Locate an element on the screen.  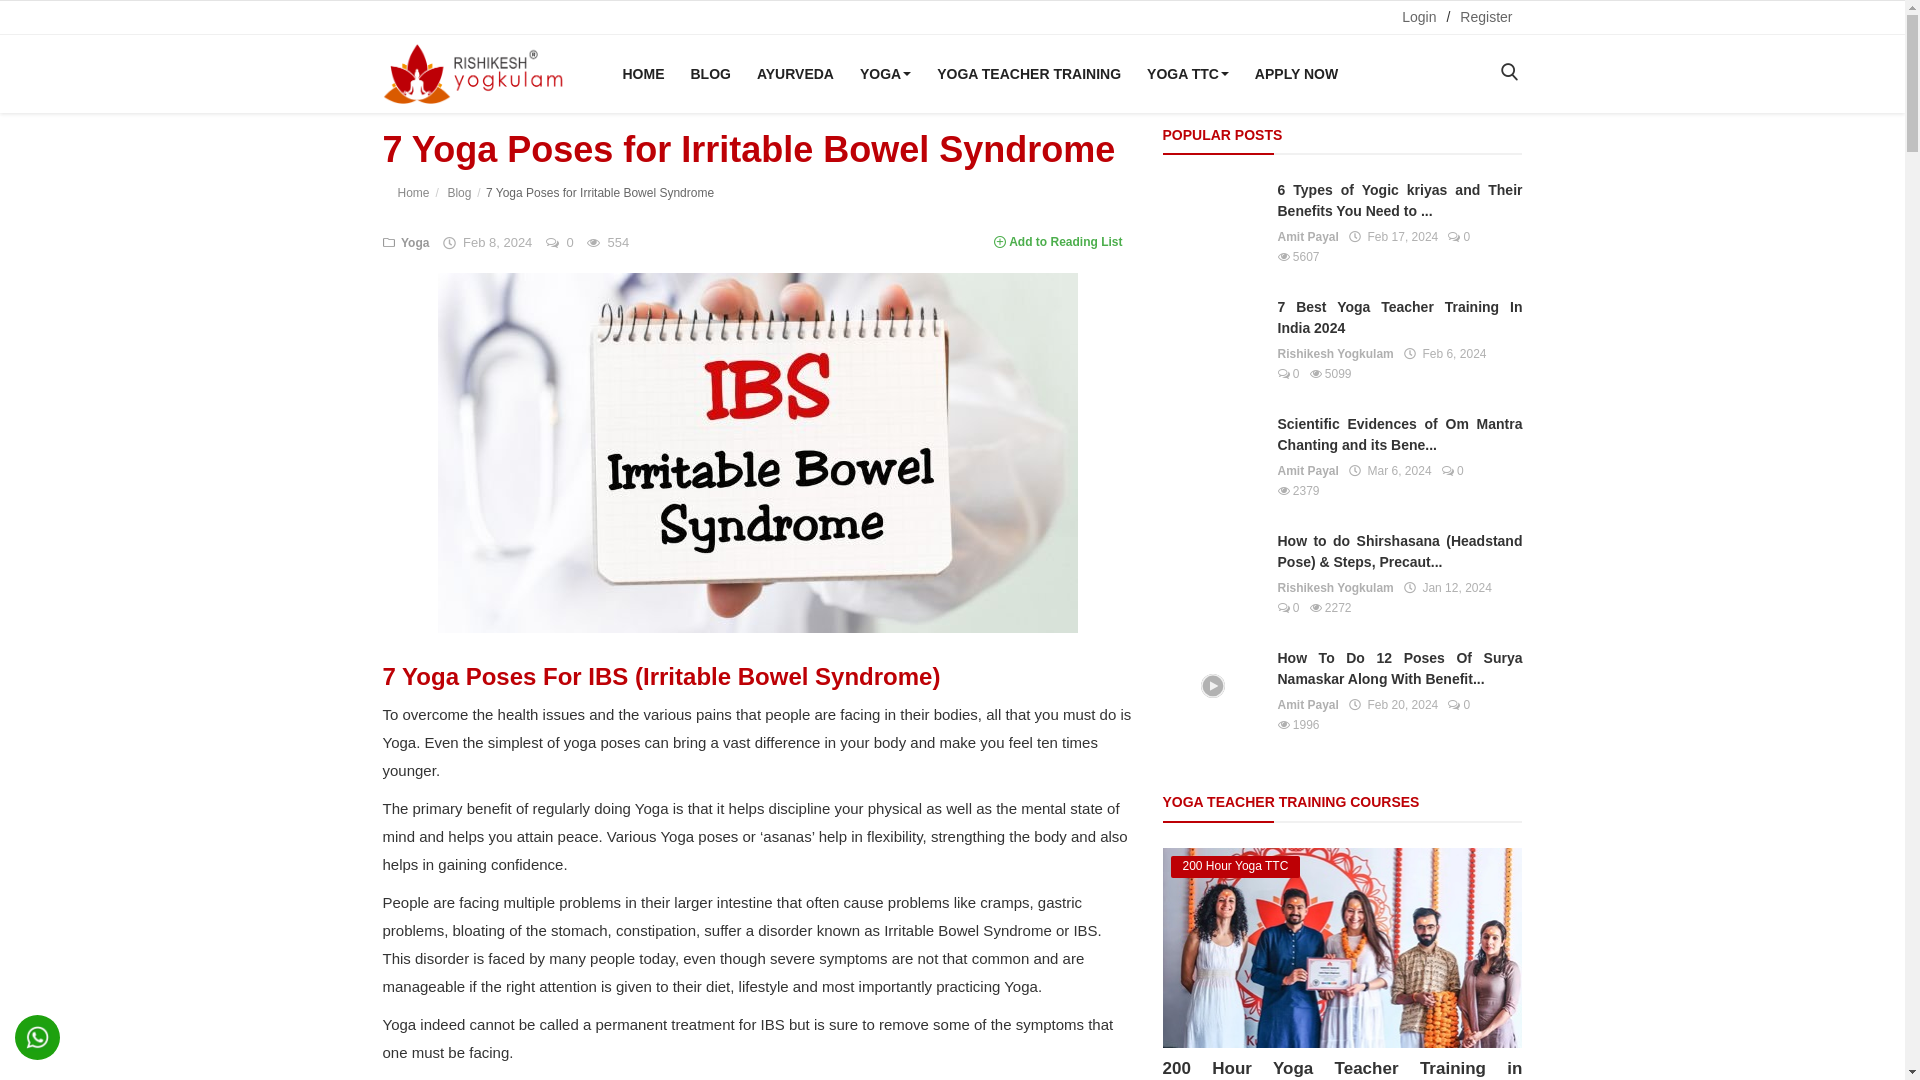
APPLY NOW is located at coordinates (1296, 74).